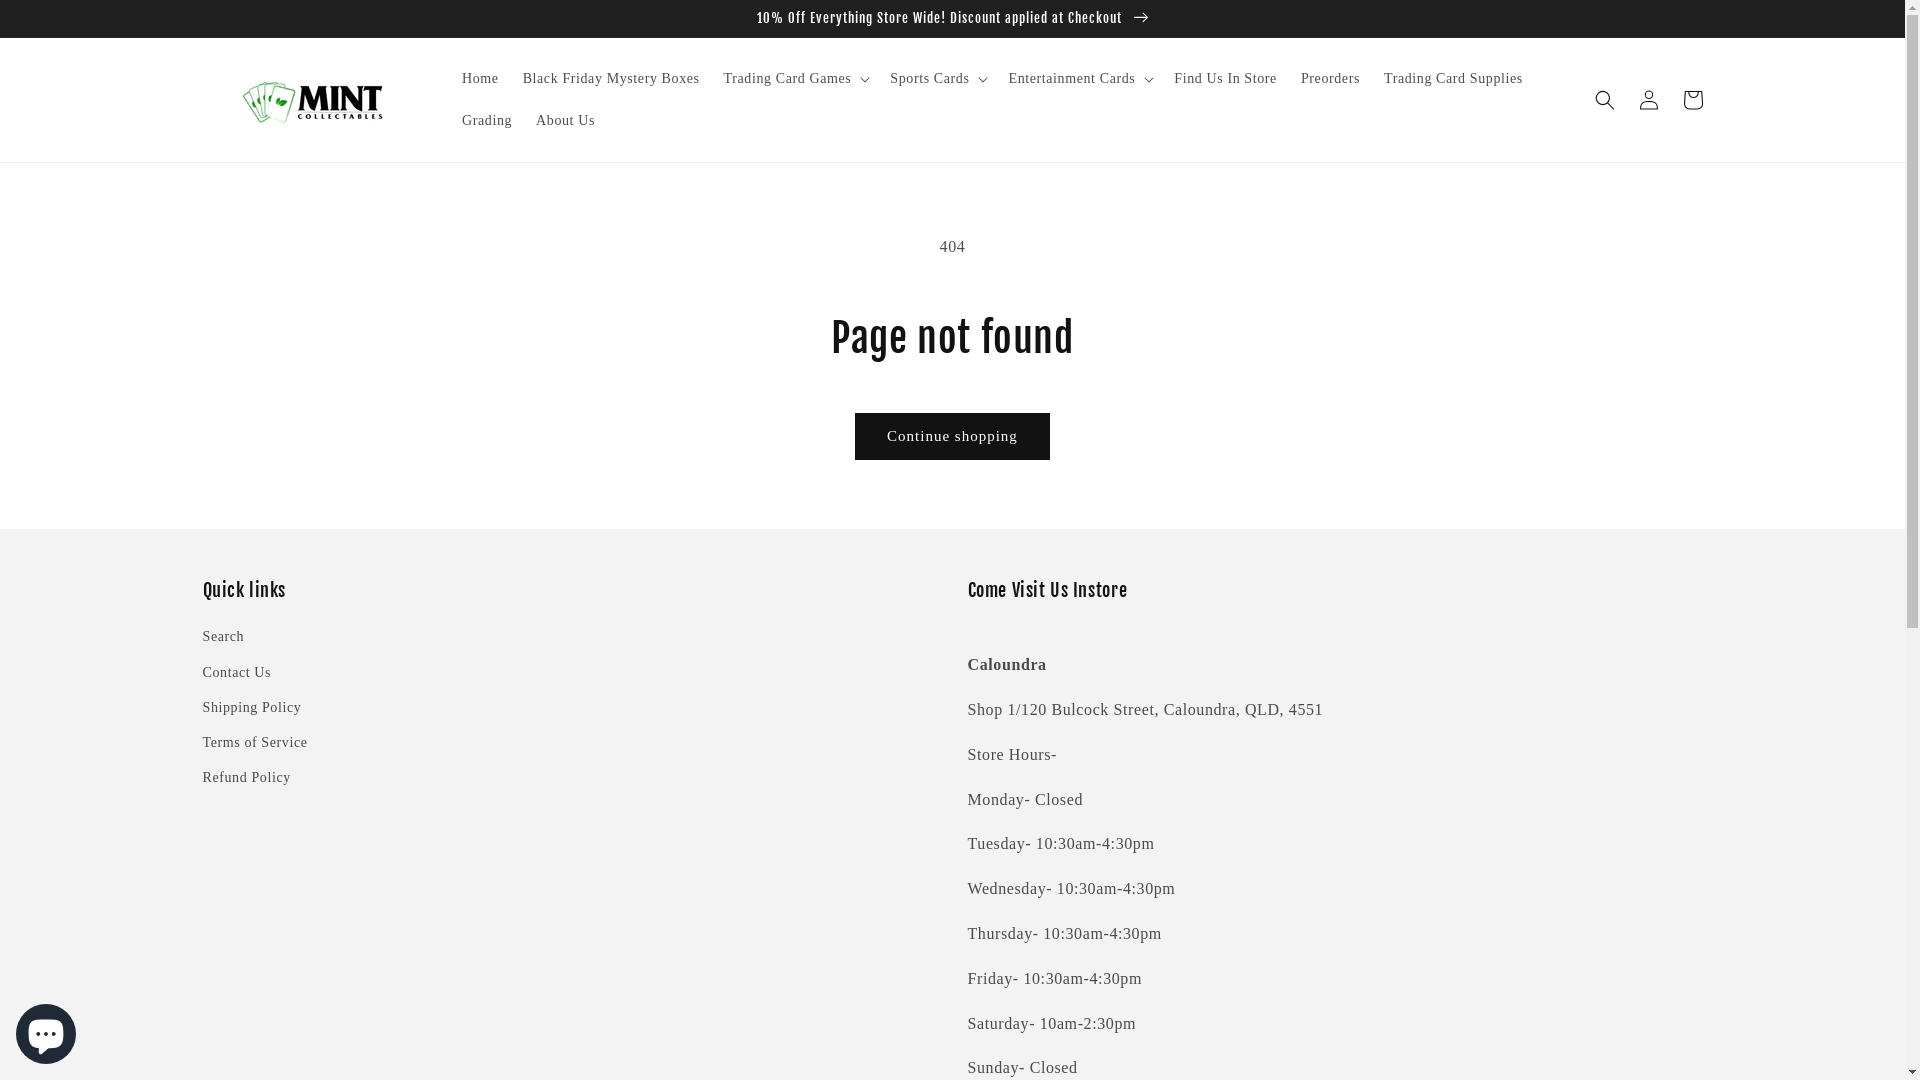 The image size is (1920, 1080). What do you see at coordinates (566, 121) in the screenshot?
I see `About Us` at bounding box center [566, 121].